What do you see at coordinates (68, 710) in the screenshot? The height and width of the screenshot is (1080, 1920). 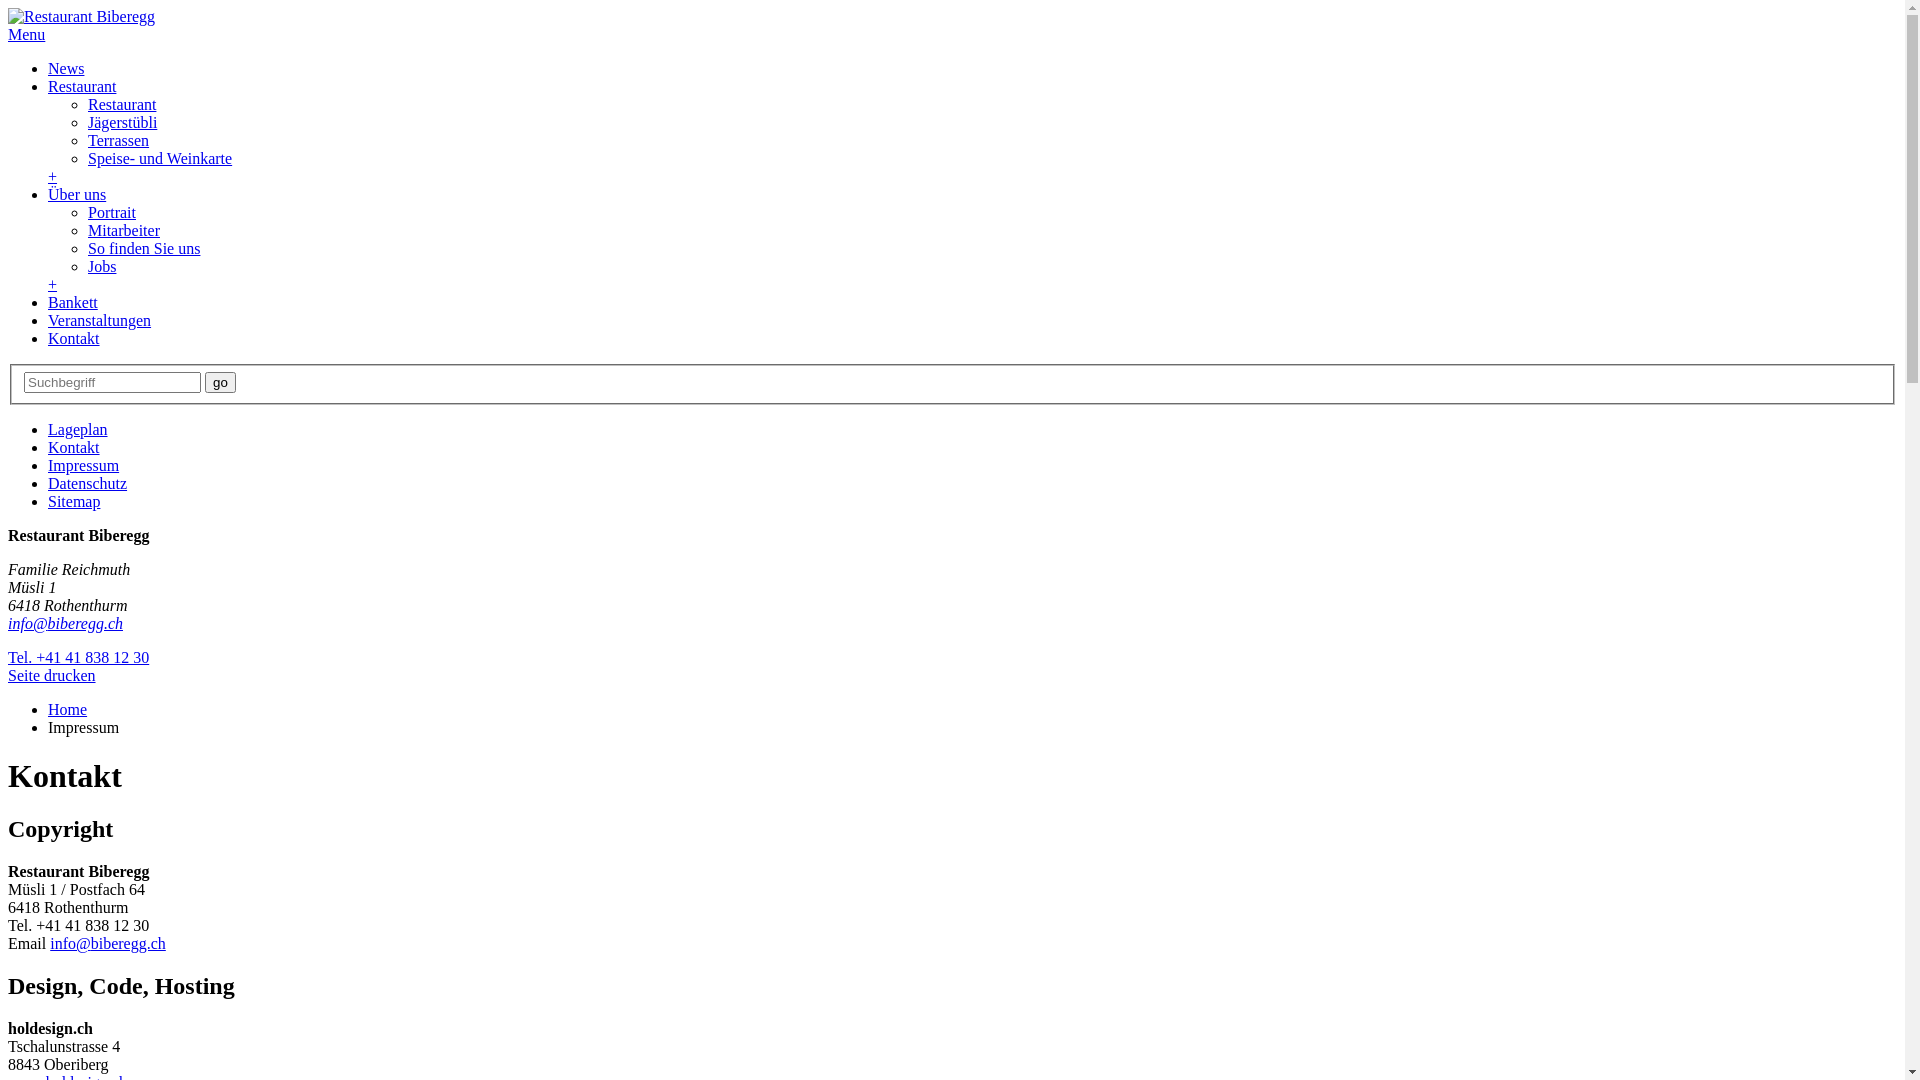 I see `Home` at bounding box center [68, 710].